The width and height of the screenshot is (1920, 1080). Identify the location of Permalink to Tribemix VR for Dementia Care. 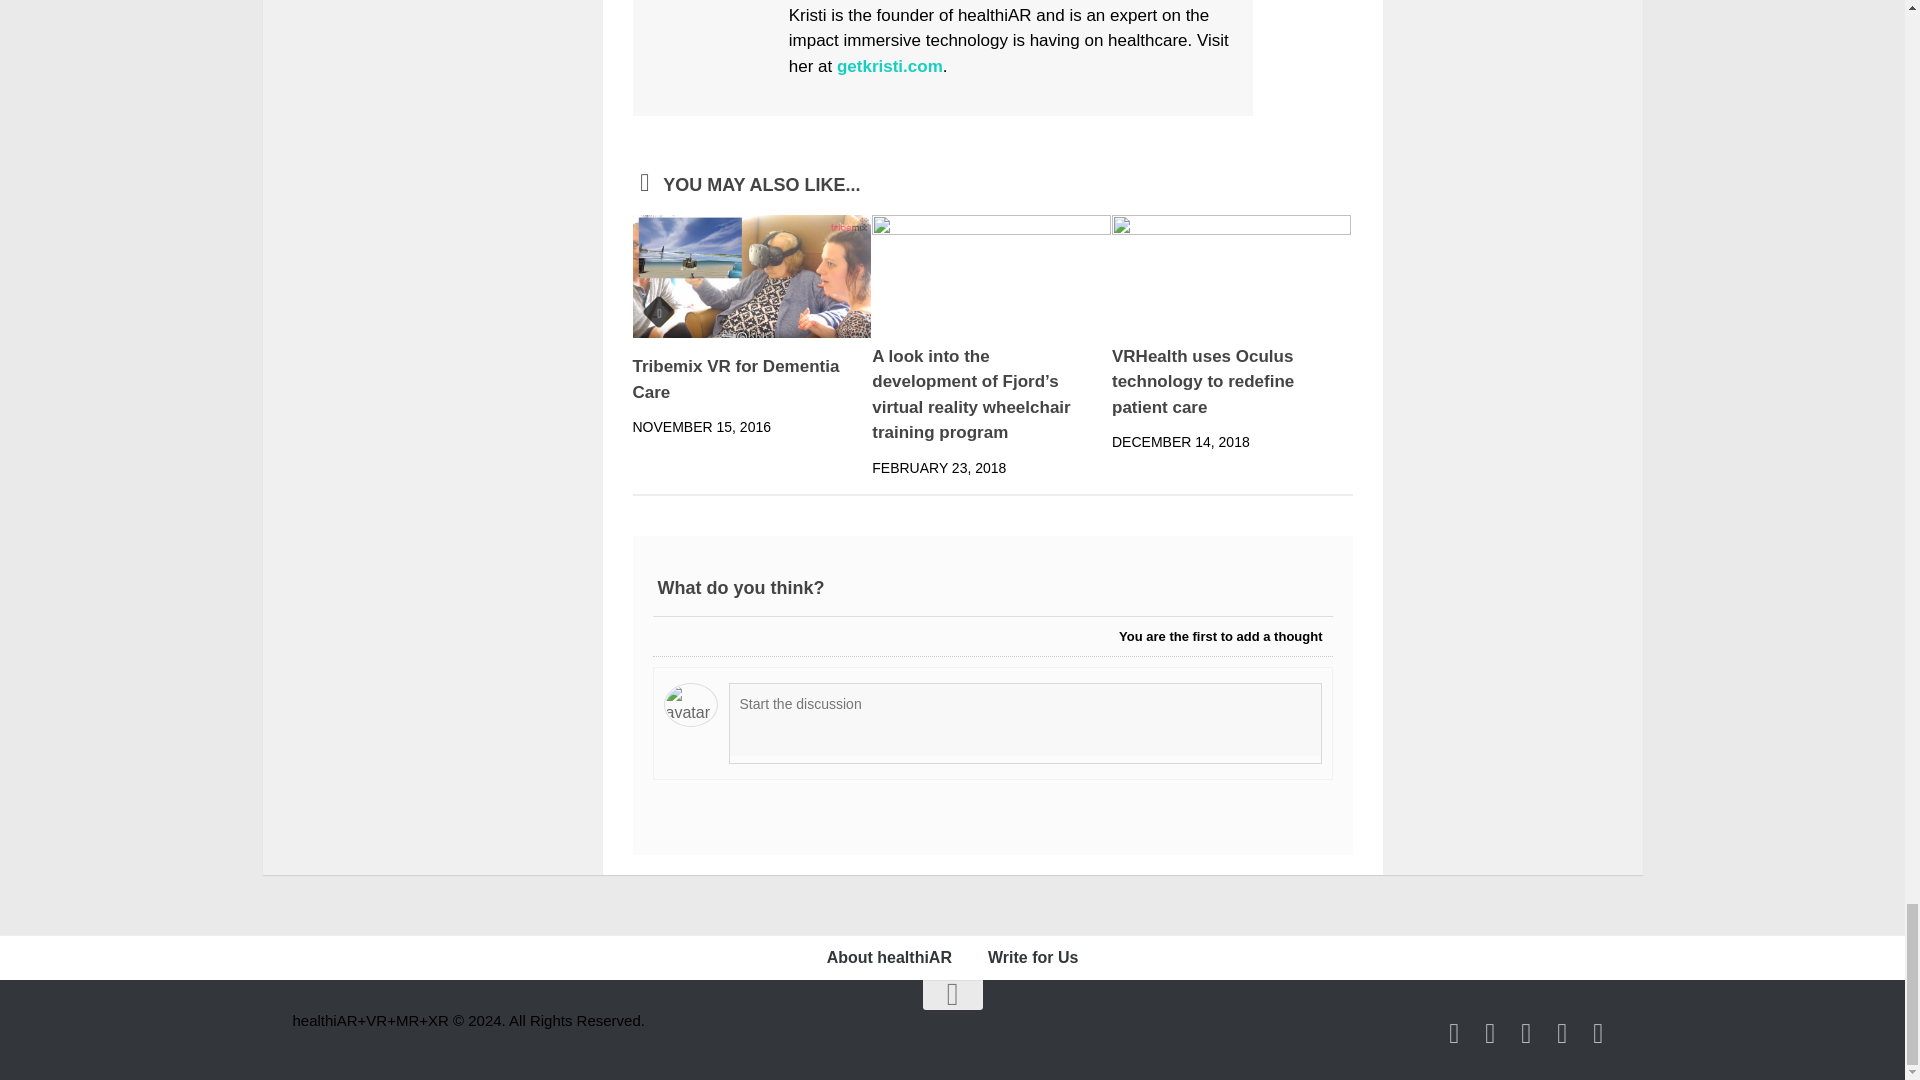
(751, 276).